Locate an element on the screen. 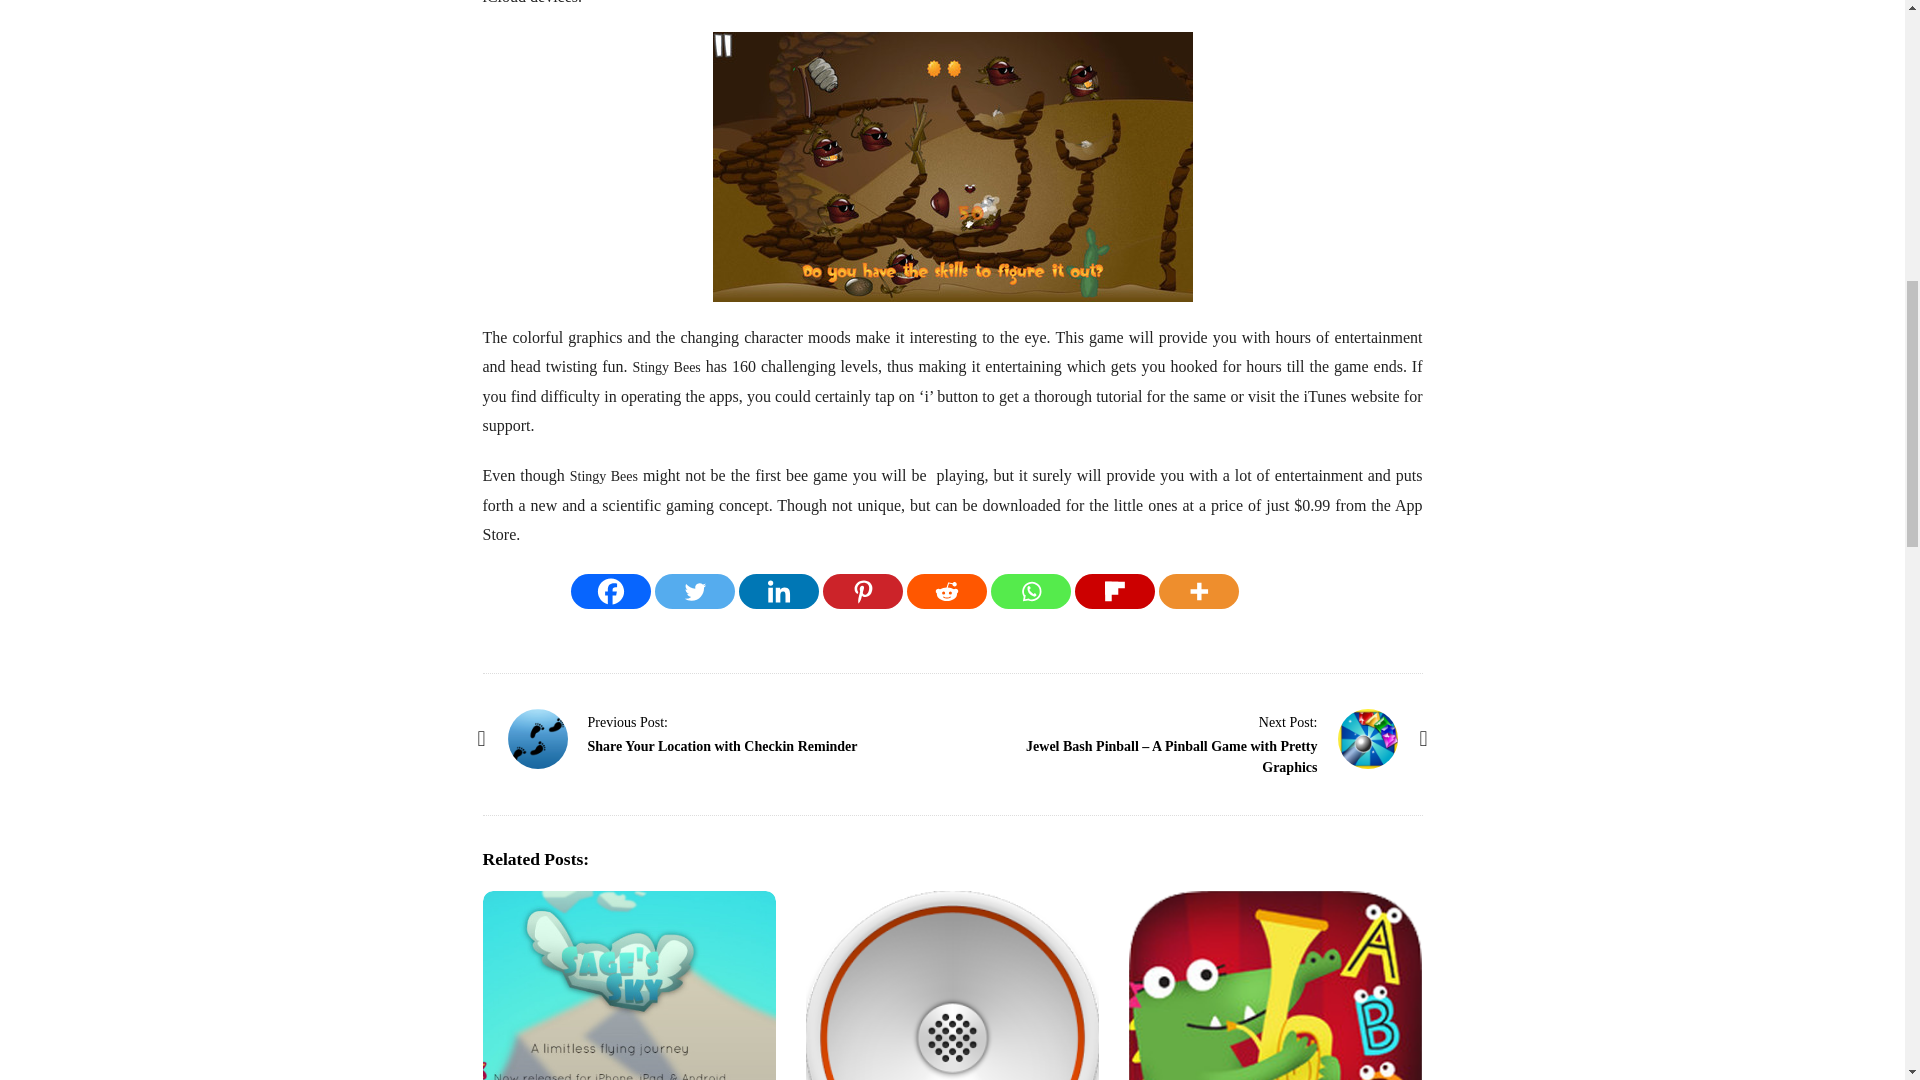  Share Your Location with Checkin Reminder is located at coordinates (628, 722).